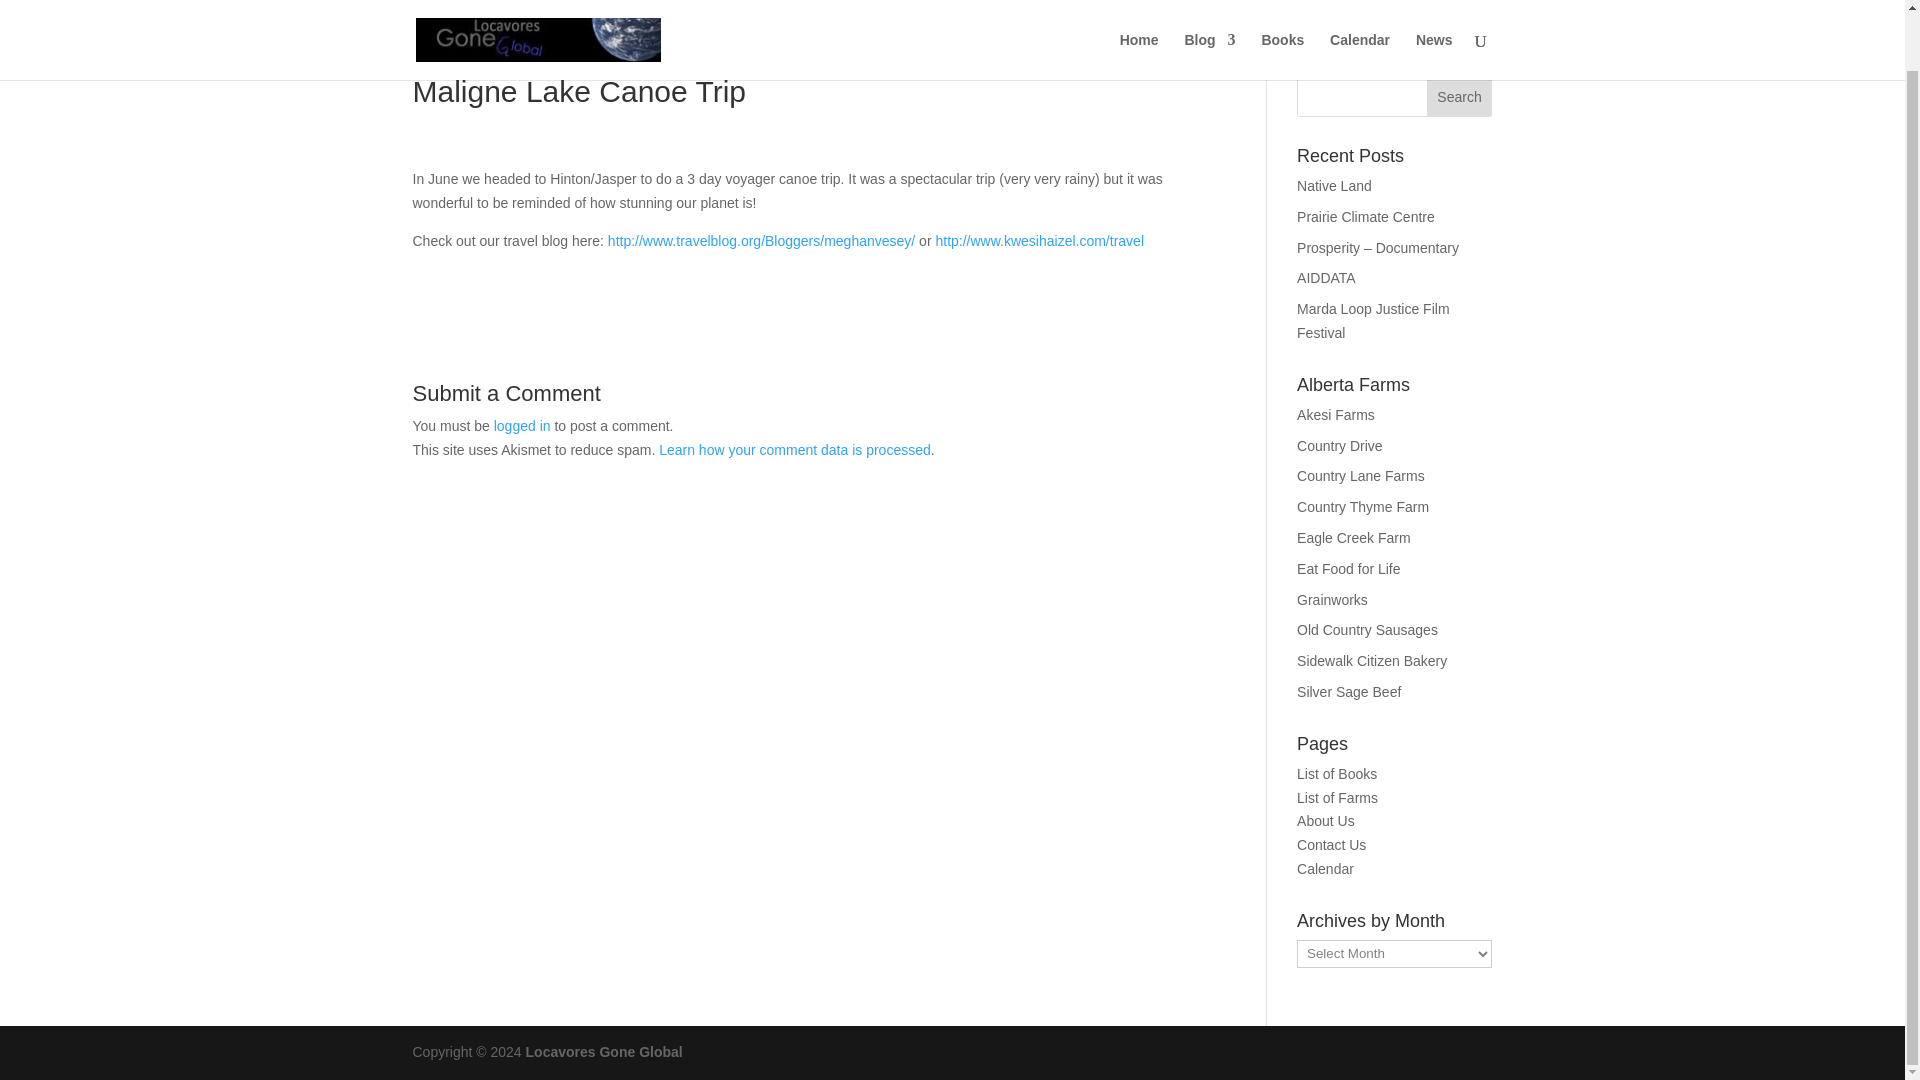 This screenshot has width=1920, height=1080. What do you see at coordinates (1373, 321) in the screenshot?
I see `Marda Loop Justice Film Festival` at bounding box center [1373, 321].